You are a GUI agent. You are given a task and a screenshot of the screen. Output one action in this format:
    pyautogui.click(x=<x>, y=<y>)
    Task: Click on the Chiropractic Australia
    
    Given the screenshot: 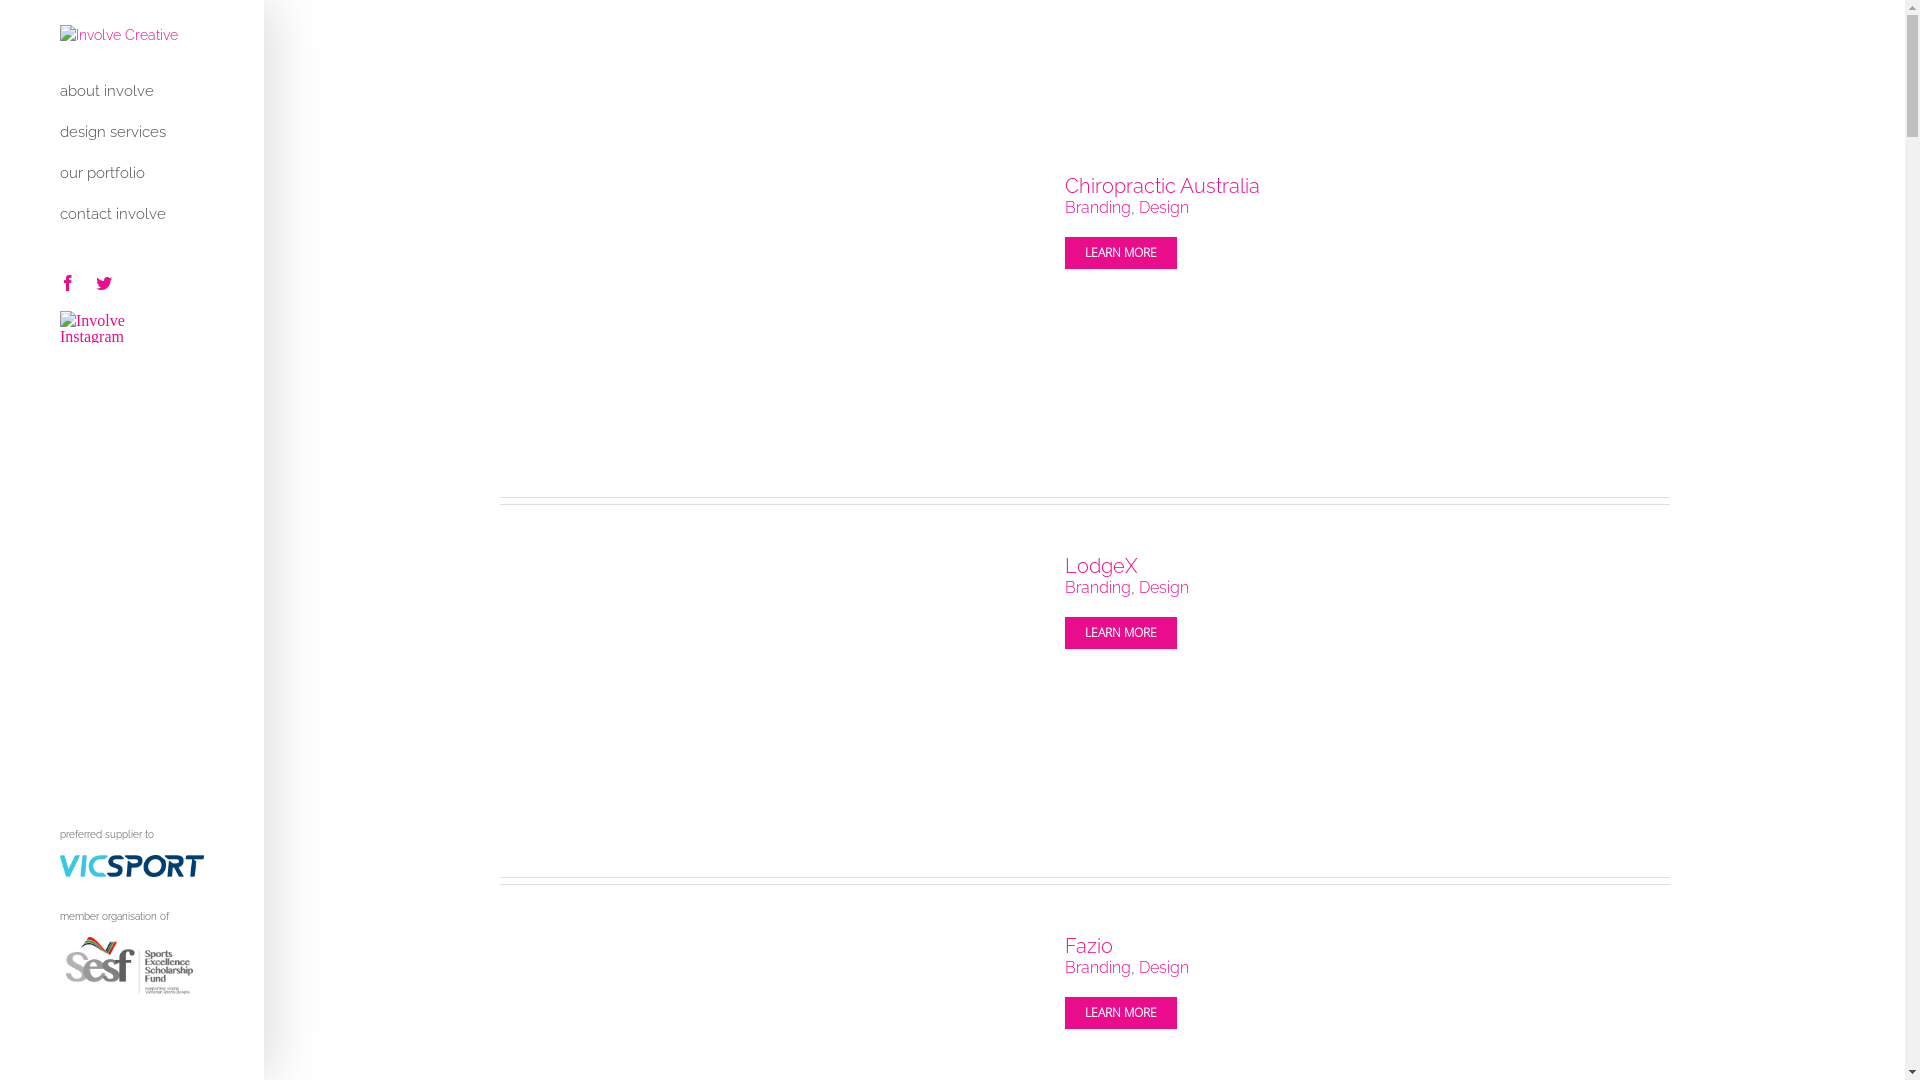 What is the action you would take?
    pyautogui.click(x=1162, y=186)
    